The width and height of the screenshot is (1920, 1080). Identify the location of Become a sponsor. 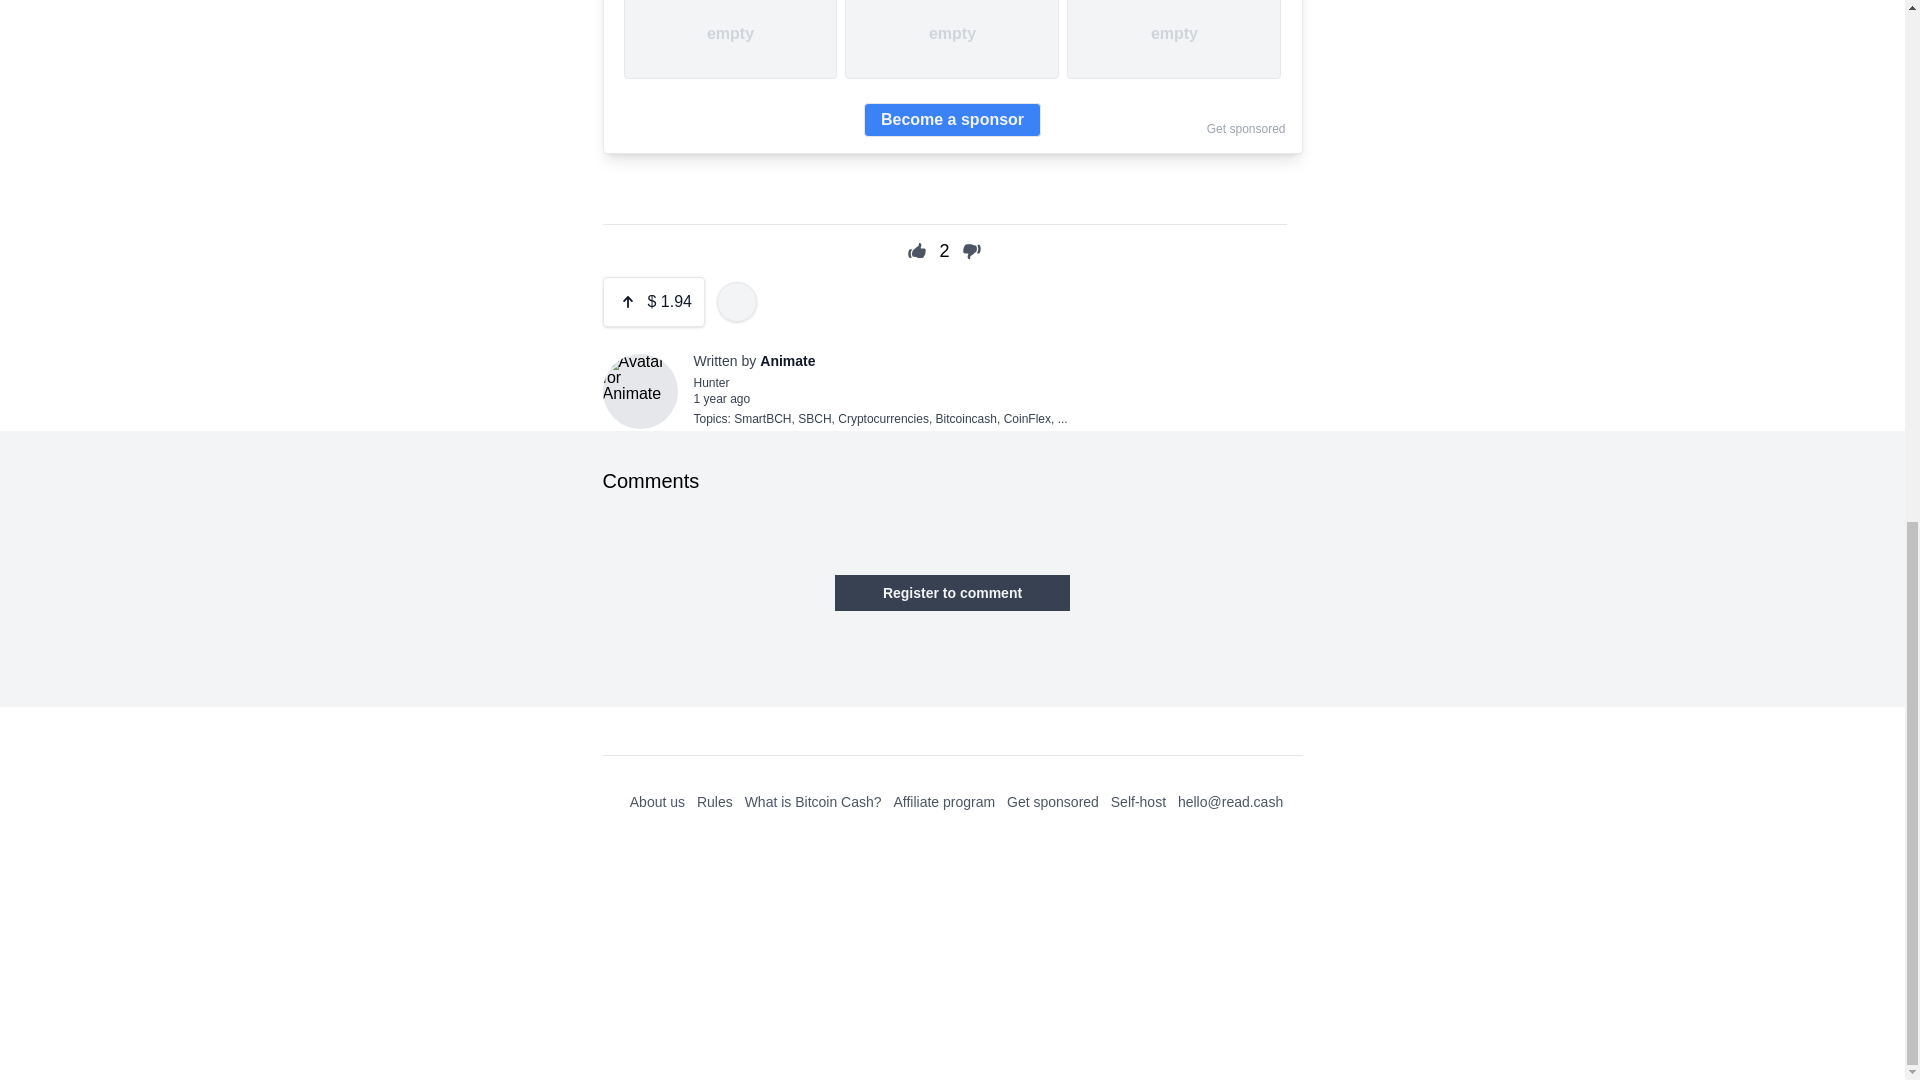
(952, 120).